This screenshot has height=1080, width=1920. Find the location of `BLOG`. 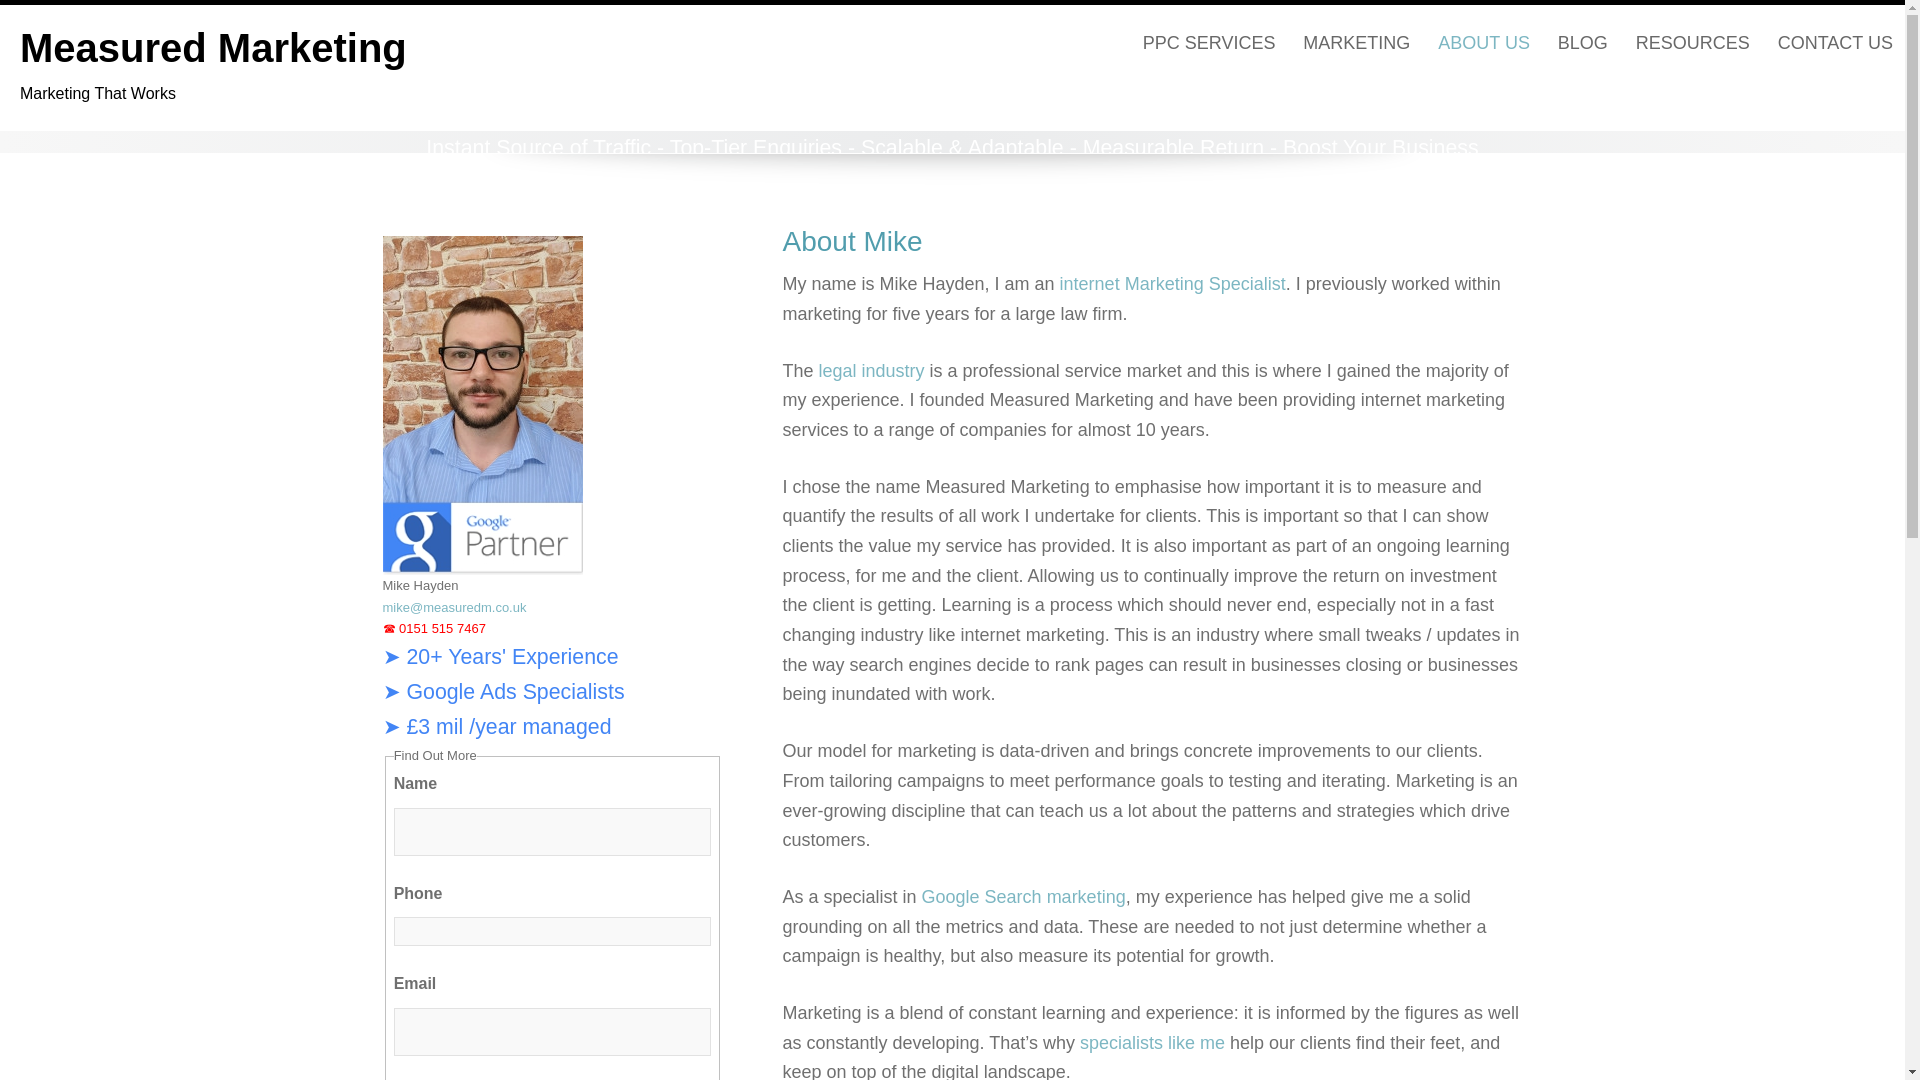

BLOG is located at coordinates (1356, 43).